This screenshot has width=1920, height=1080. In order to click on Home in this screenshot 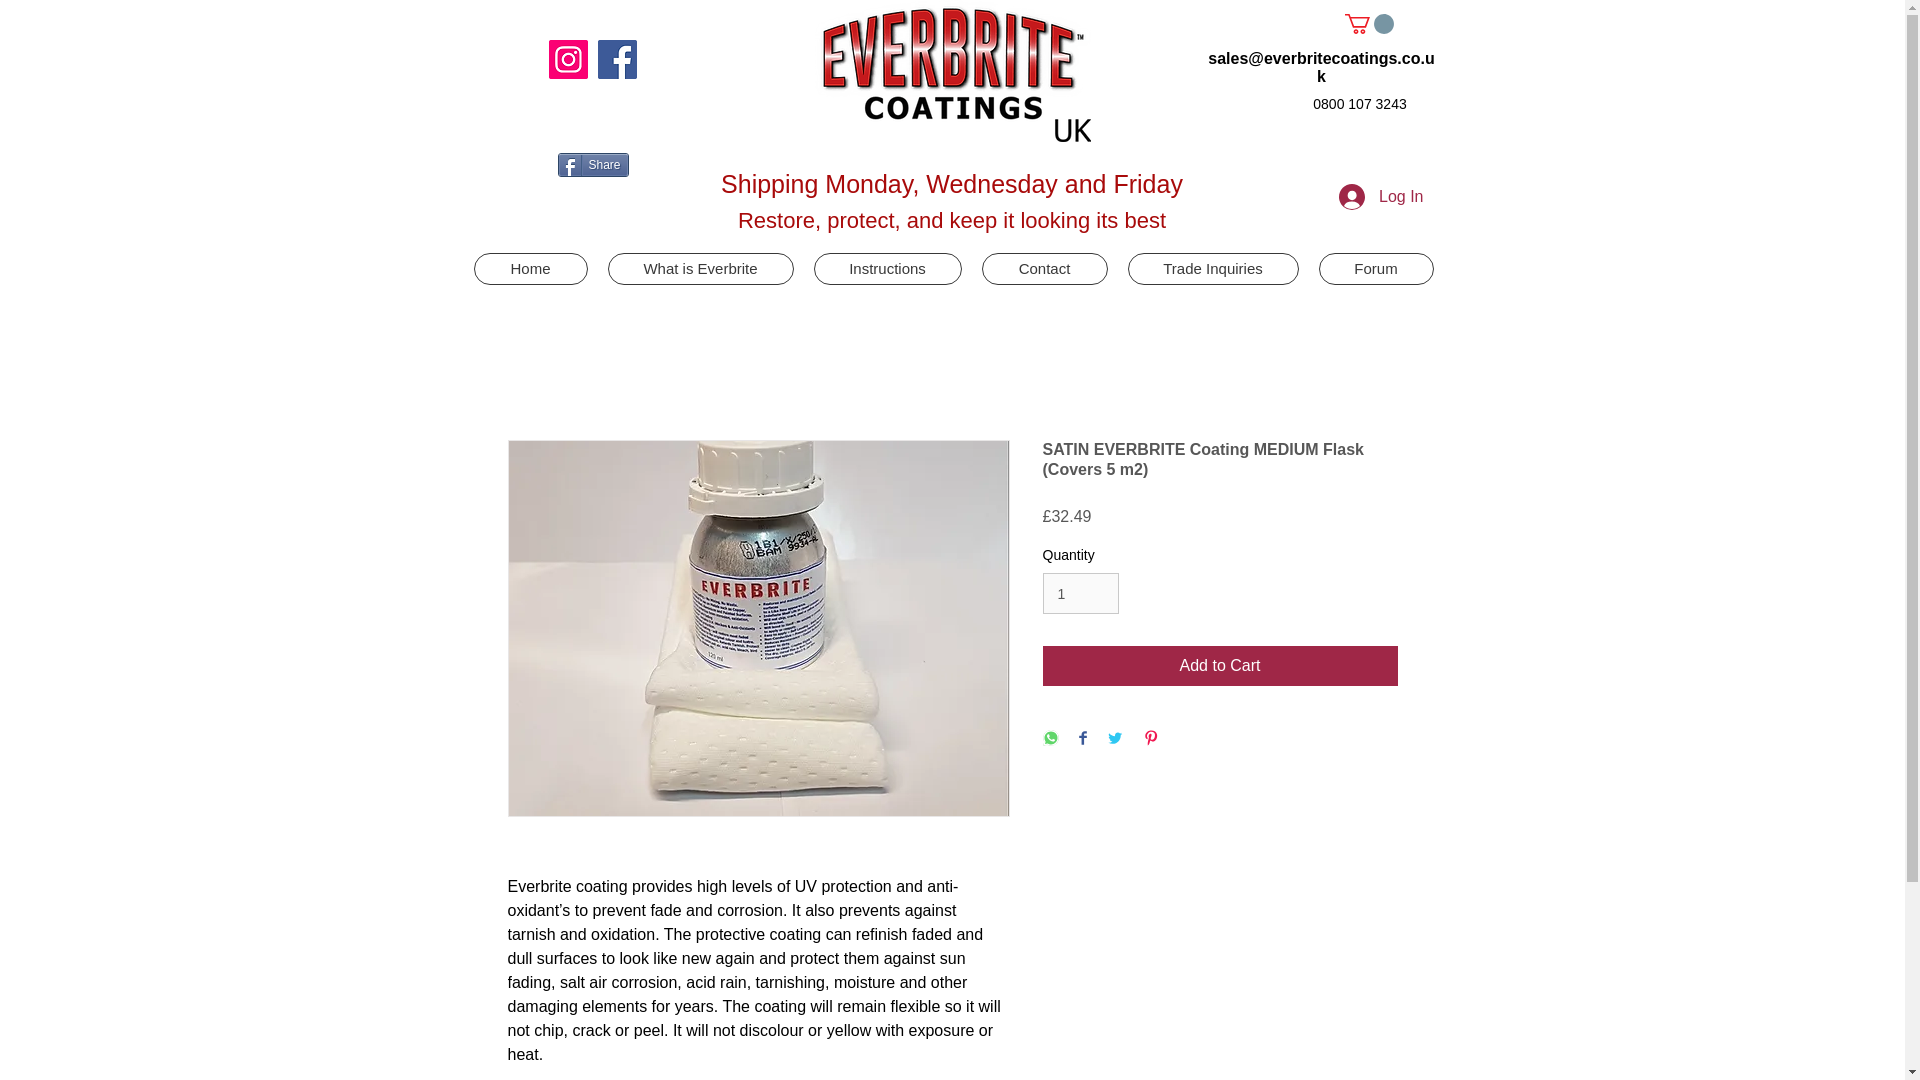, I will do `click(530, 268)`.